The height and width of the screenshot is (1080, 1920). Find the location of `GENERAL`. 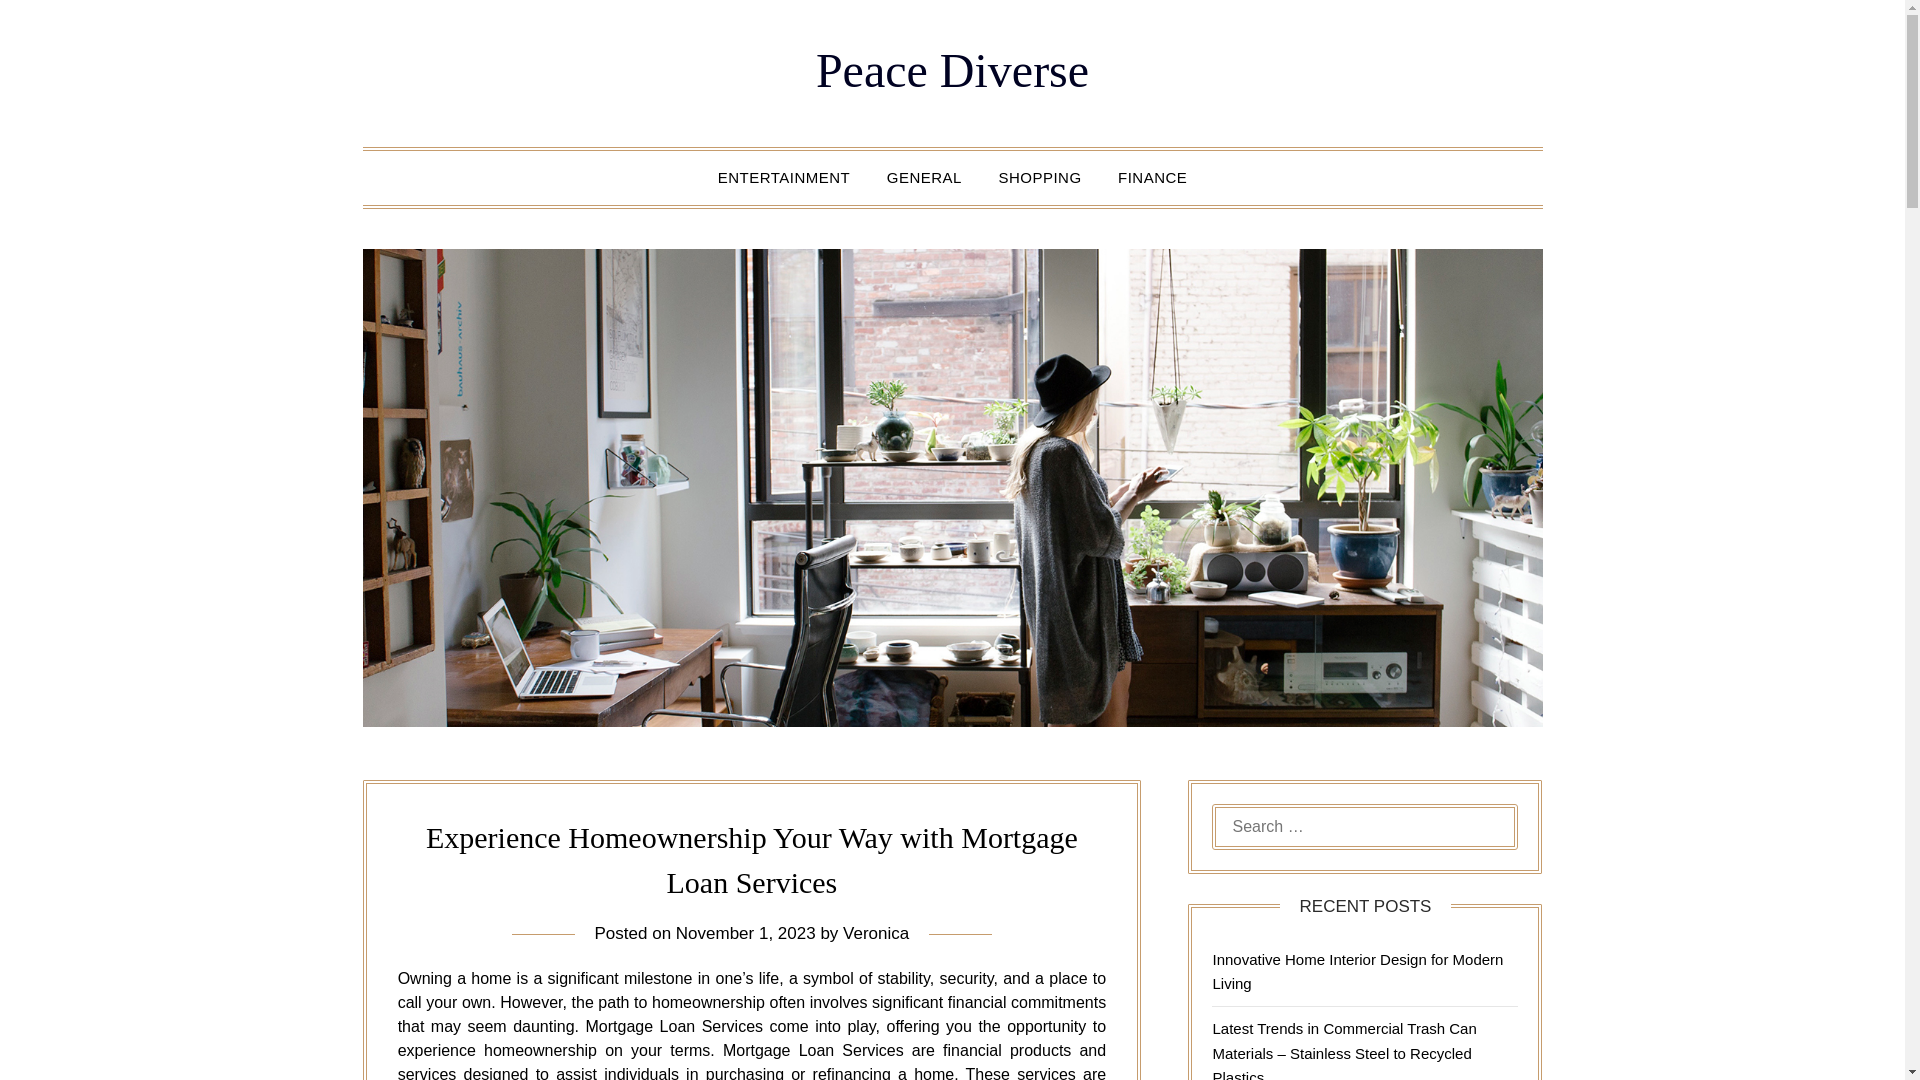

GENERAL is located at coordinates (924, 178).